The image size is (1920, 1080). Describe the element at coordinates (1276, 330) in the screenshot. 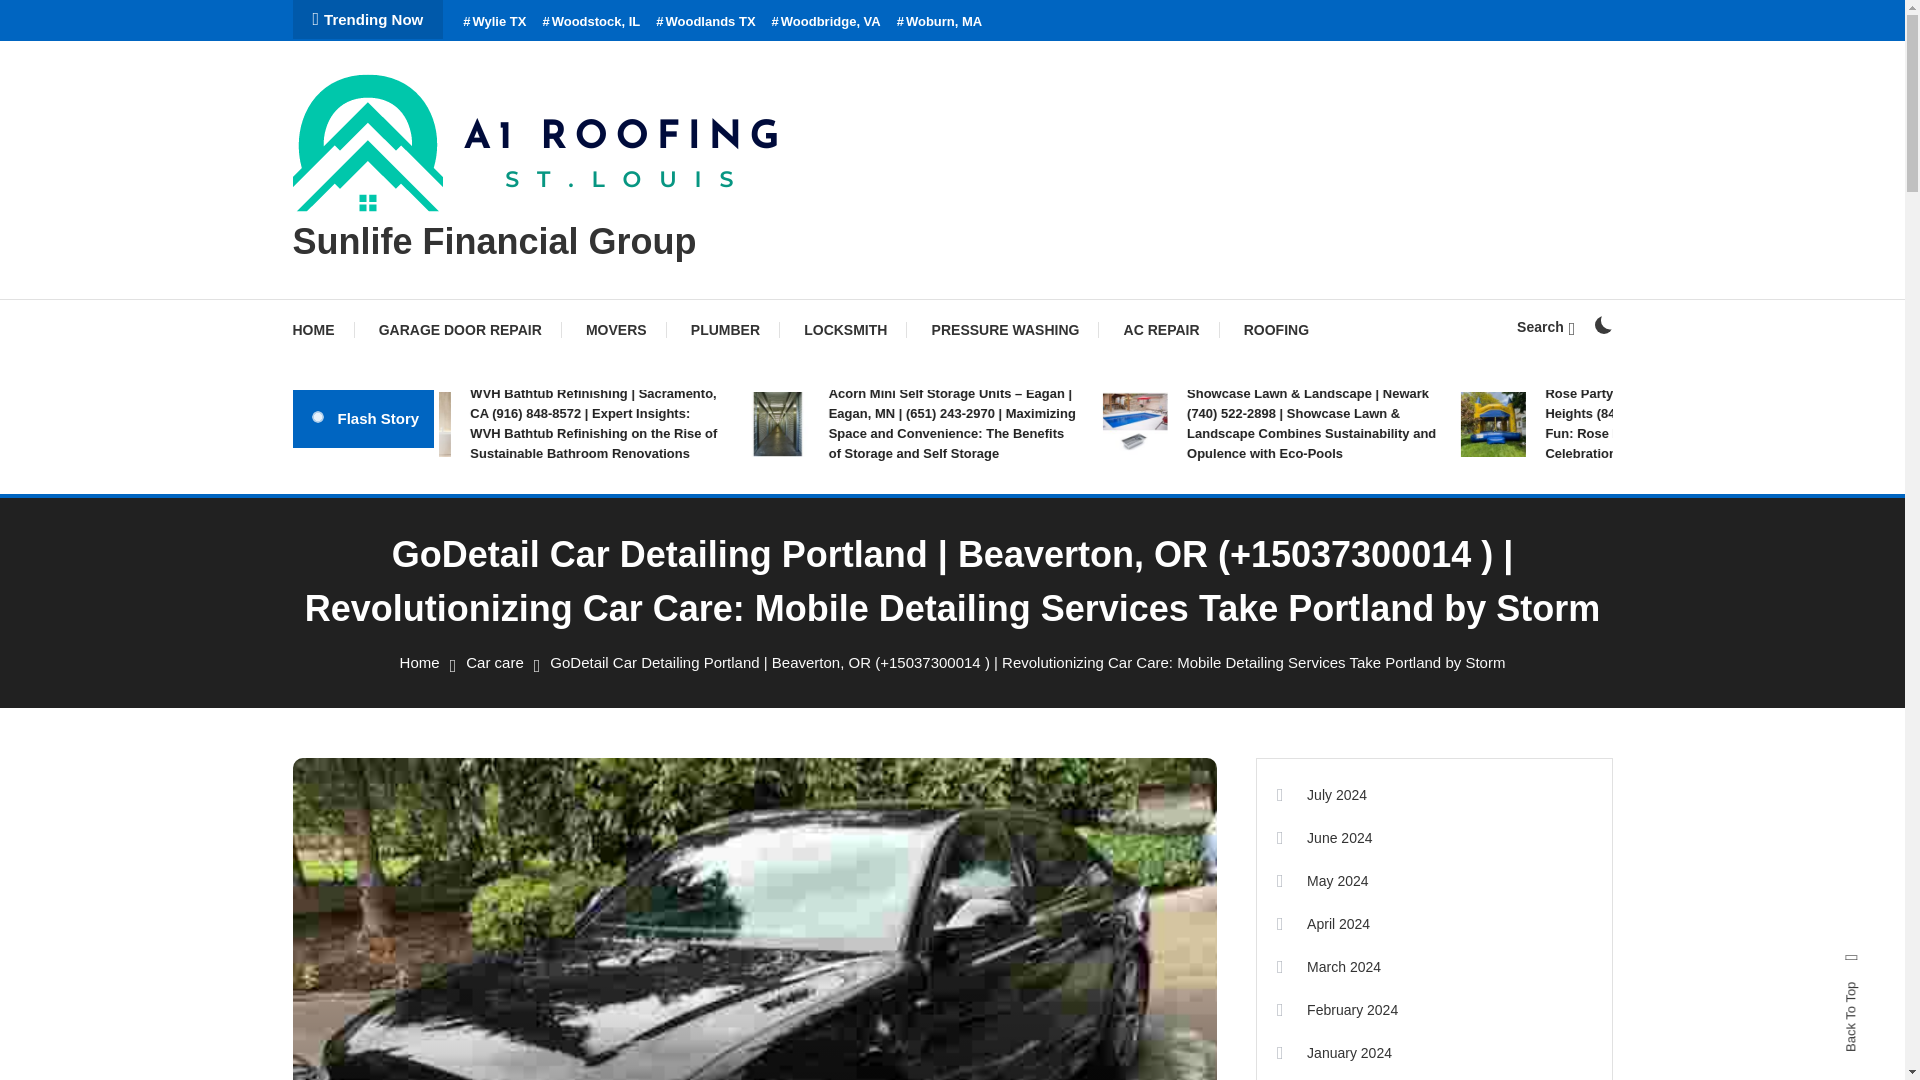

I see `ROOFING` at that location.